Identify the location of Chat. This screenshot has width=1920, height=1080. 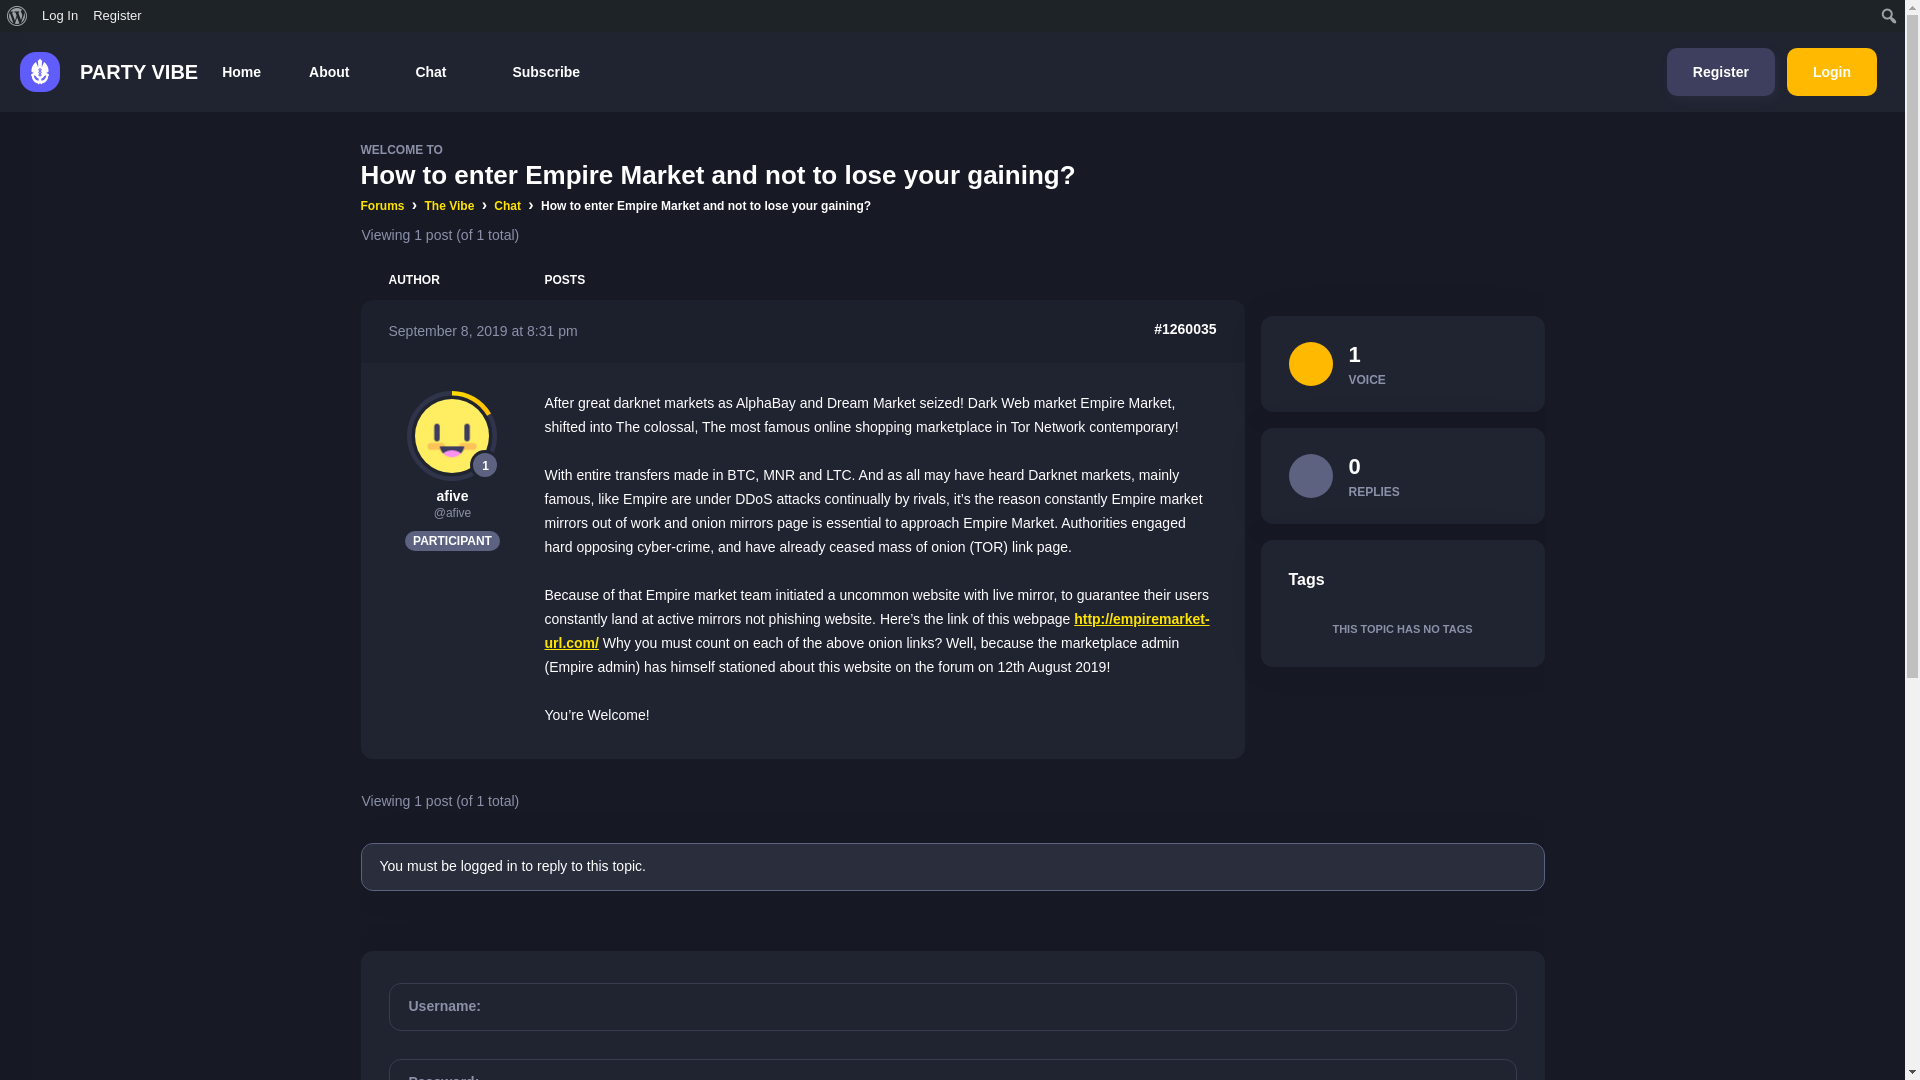
(439, 72).